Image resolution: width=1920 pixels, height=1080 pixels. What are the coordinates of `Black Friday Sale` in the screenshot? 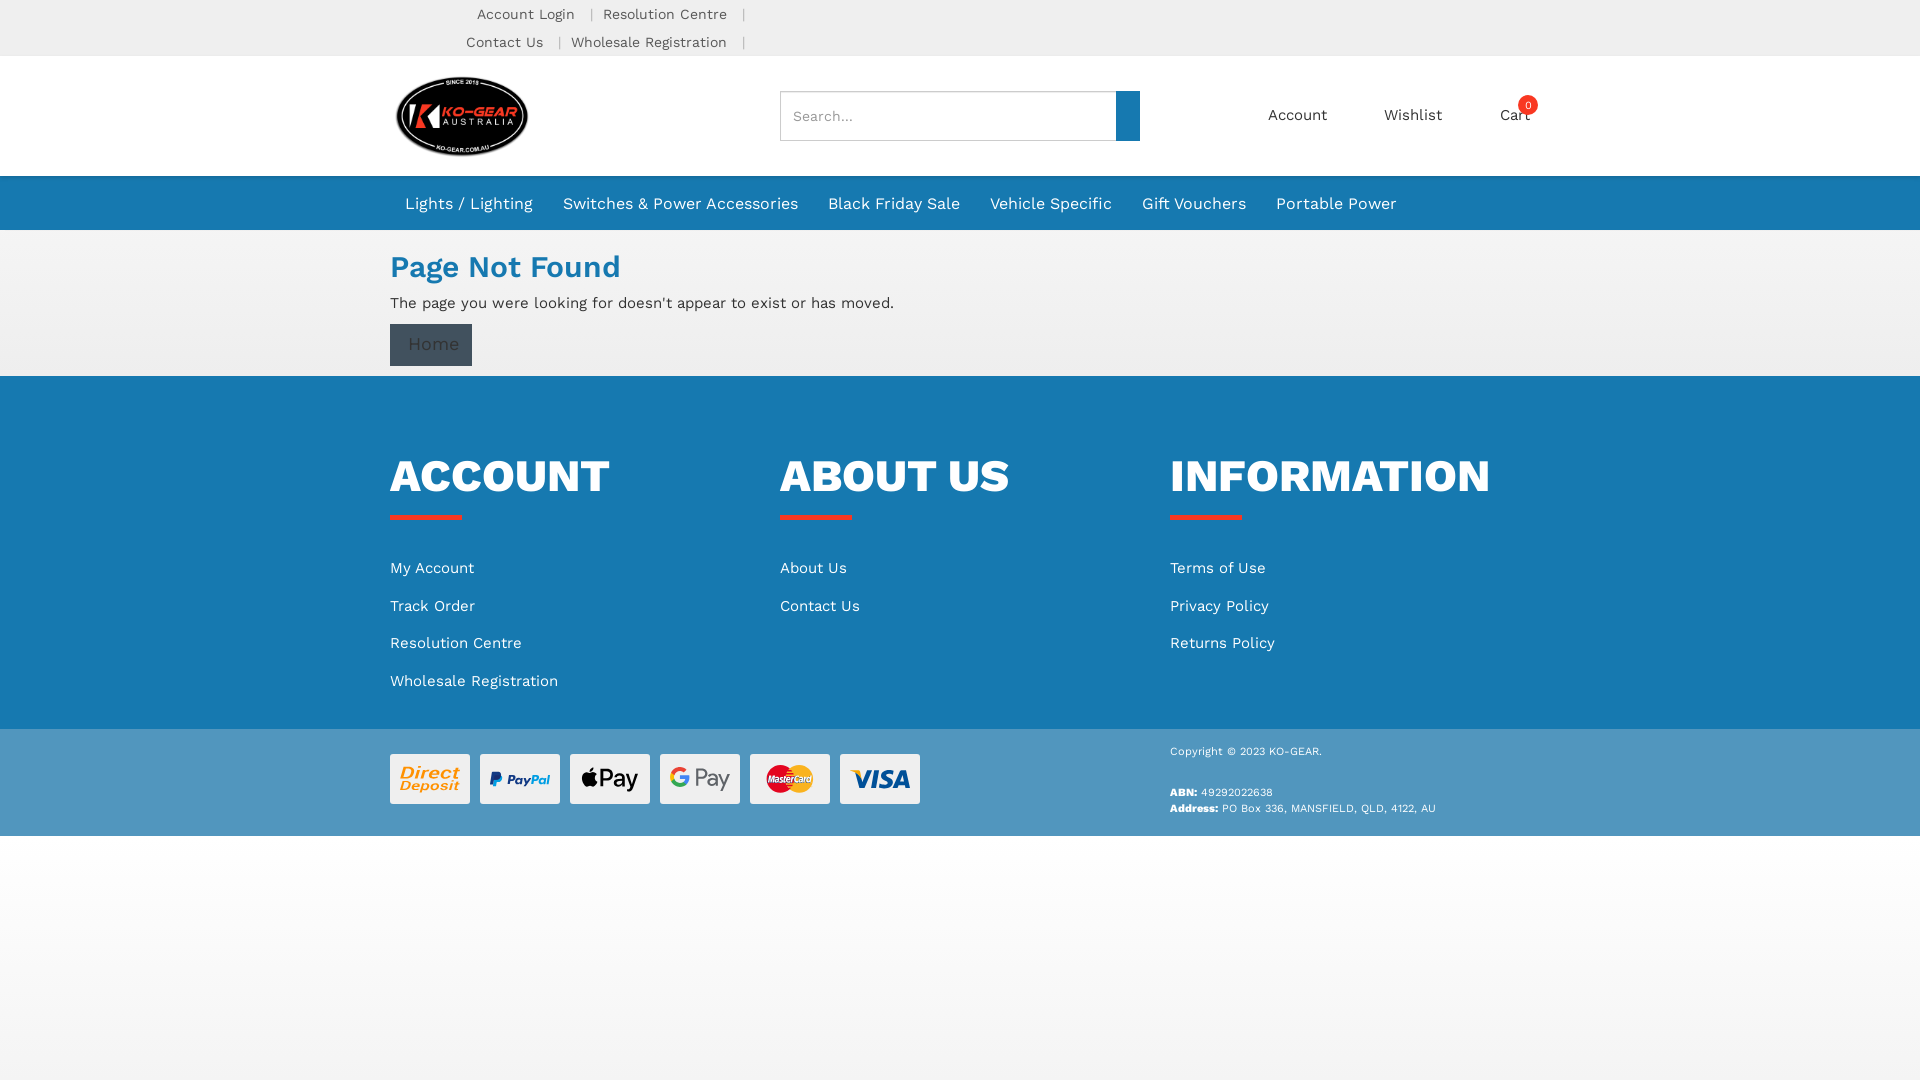 It's located at (894, 202).